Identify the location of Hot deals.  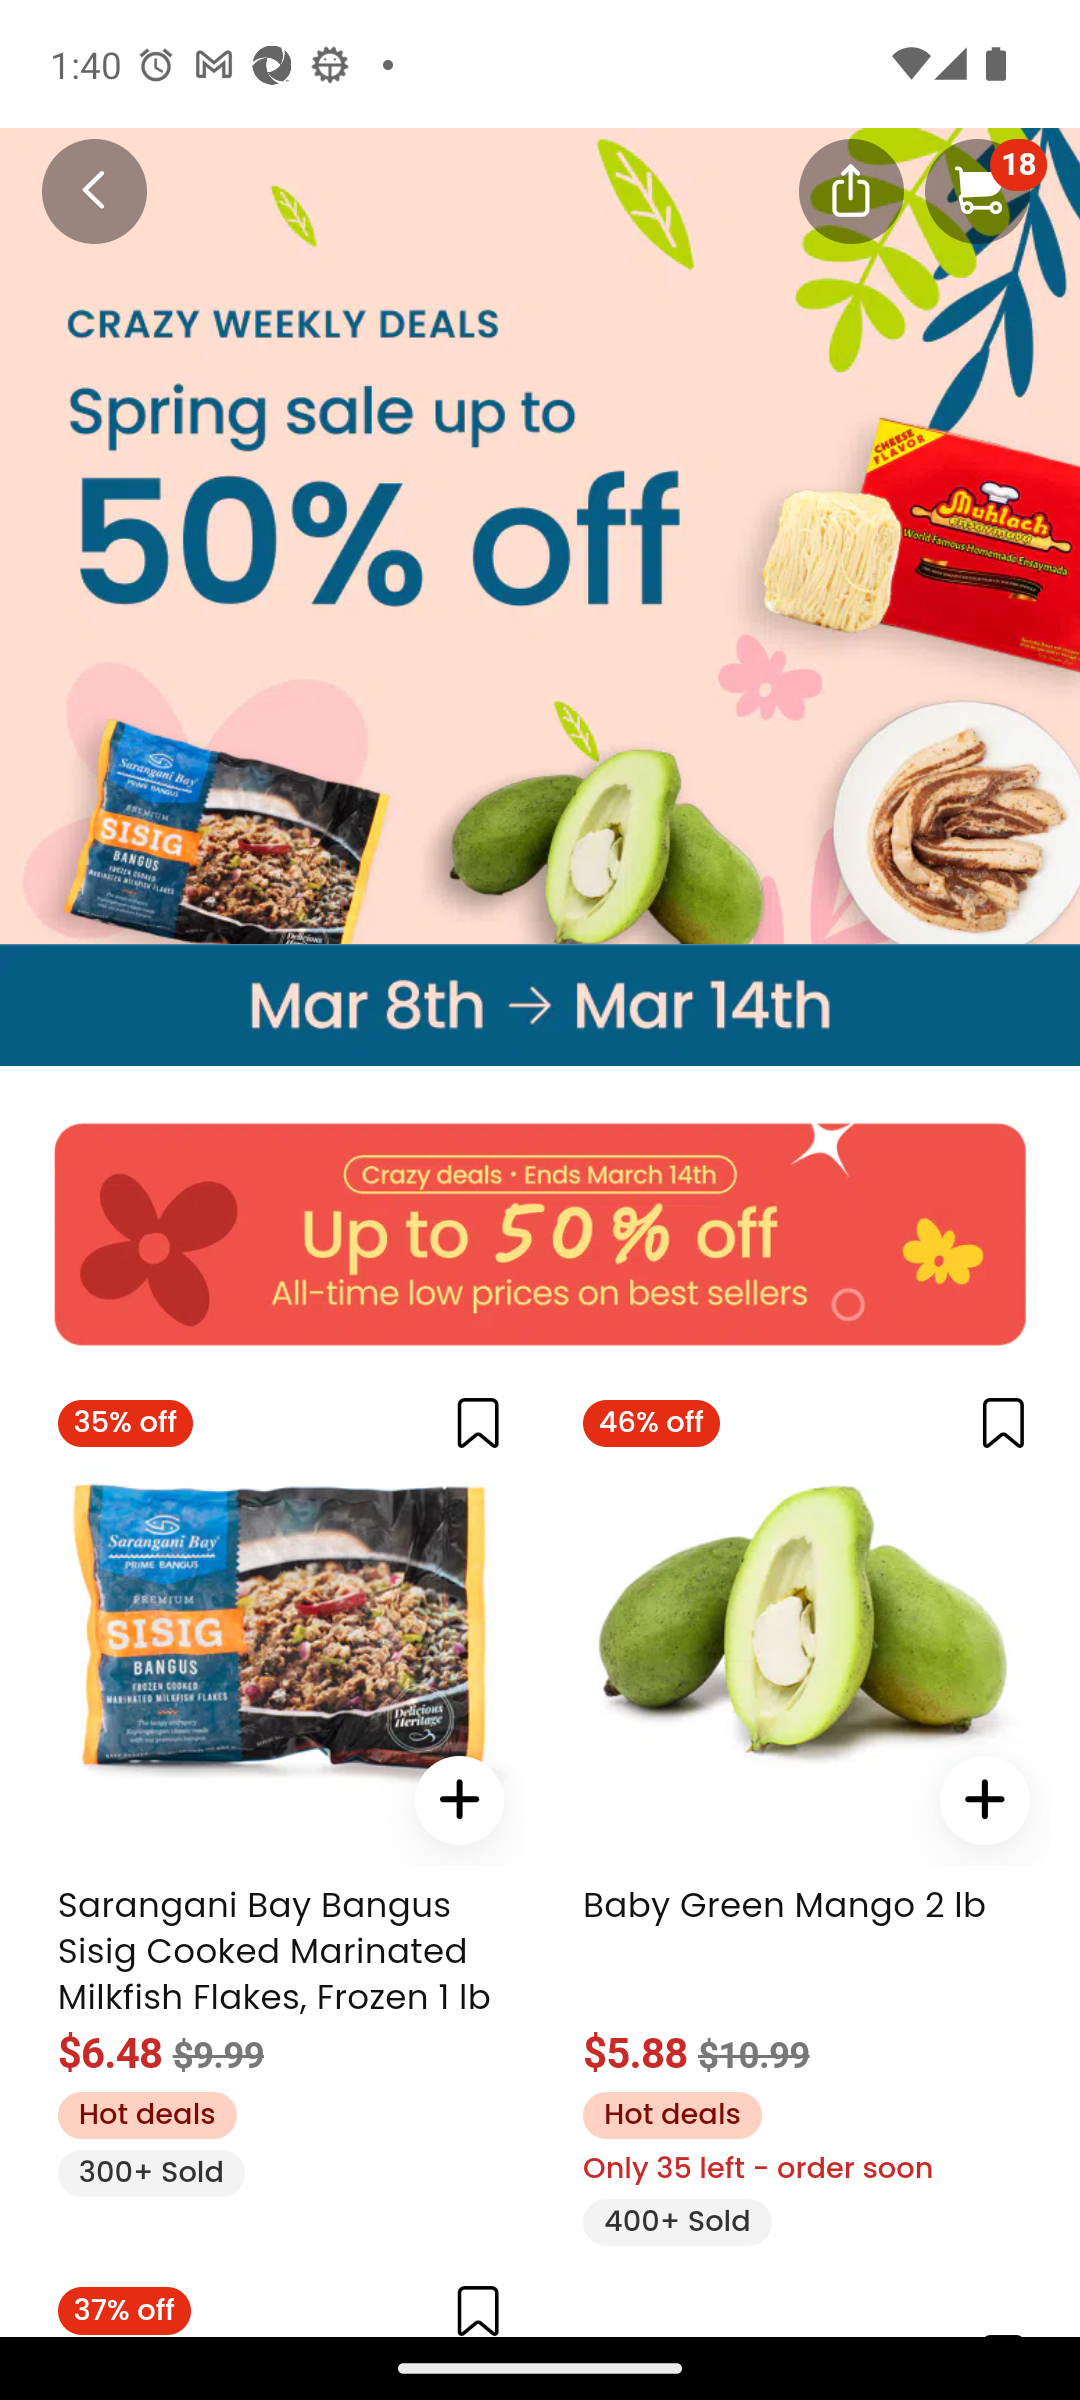
(672, 2114).